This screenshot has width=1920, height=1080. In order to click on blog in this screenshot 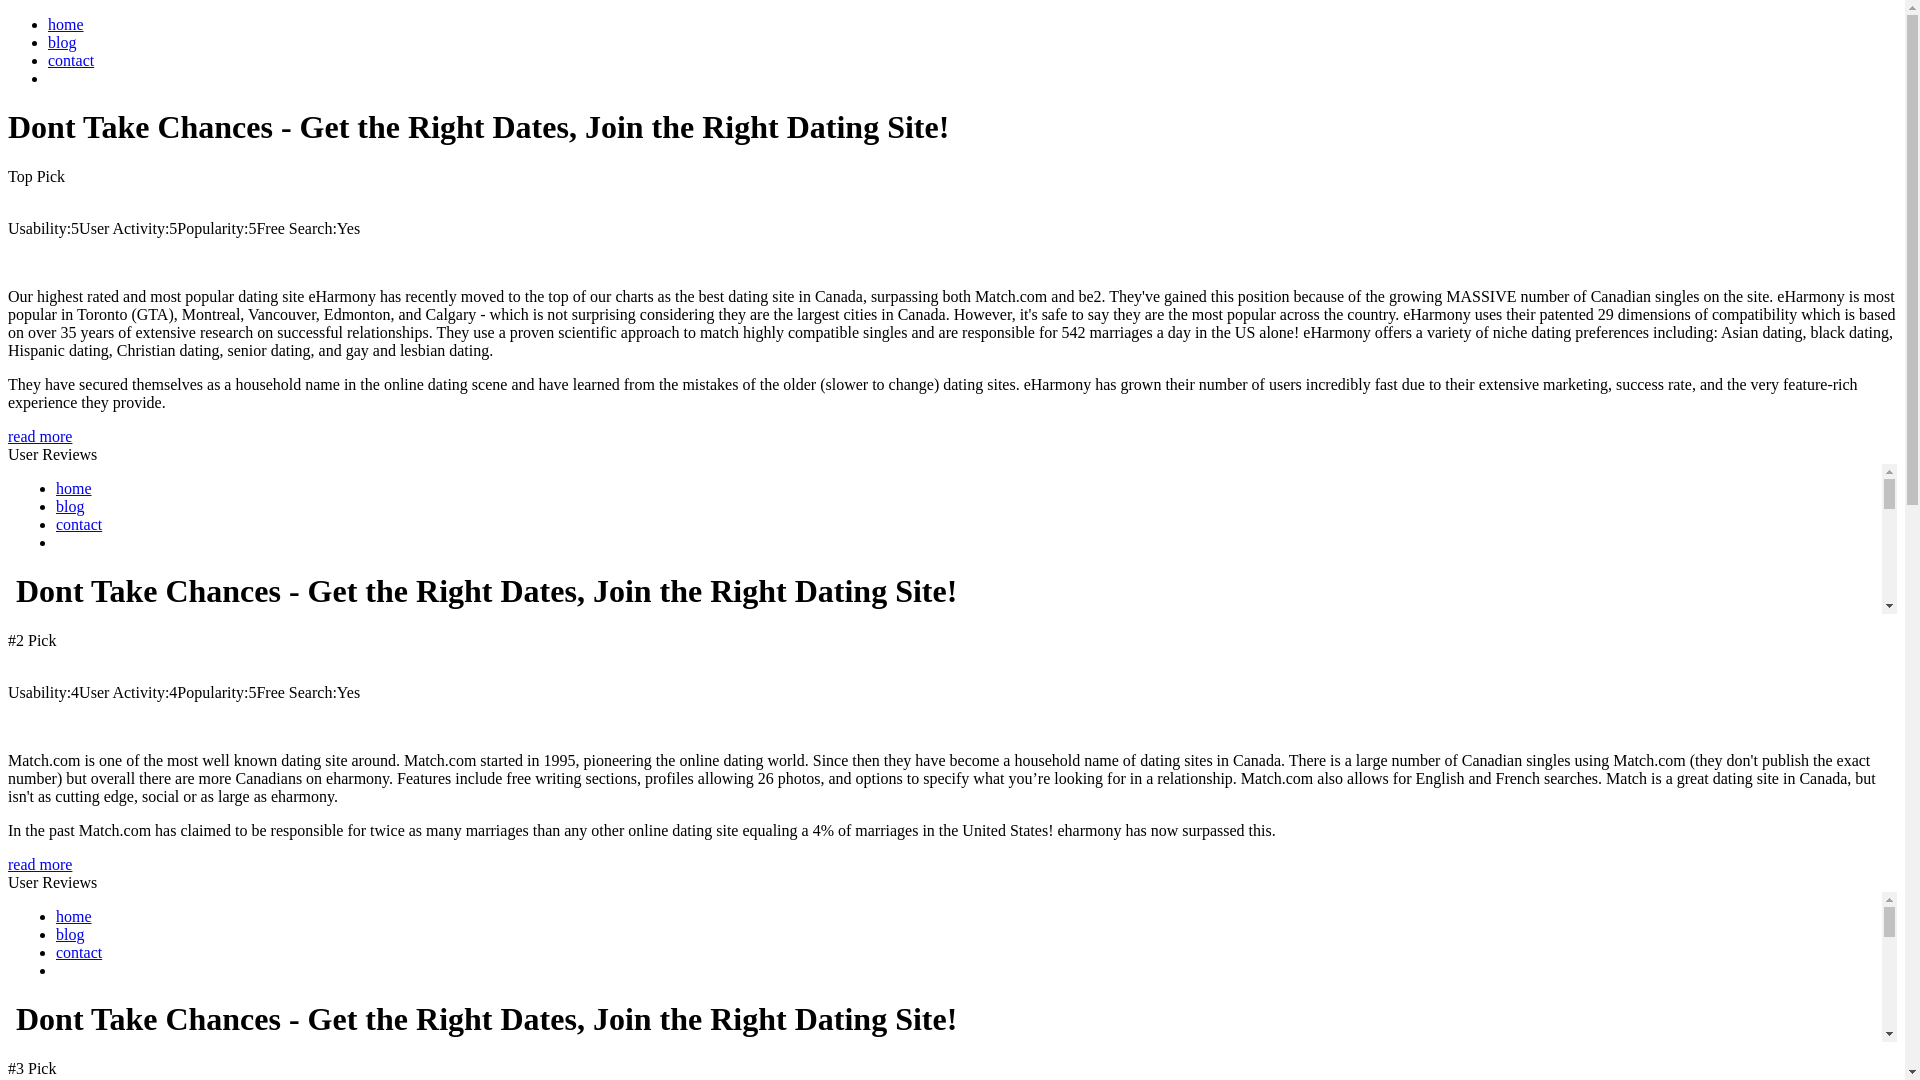, I will do `click(62, 42)`.